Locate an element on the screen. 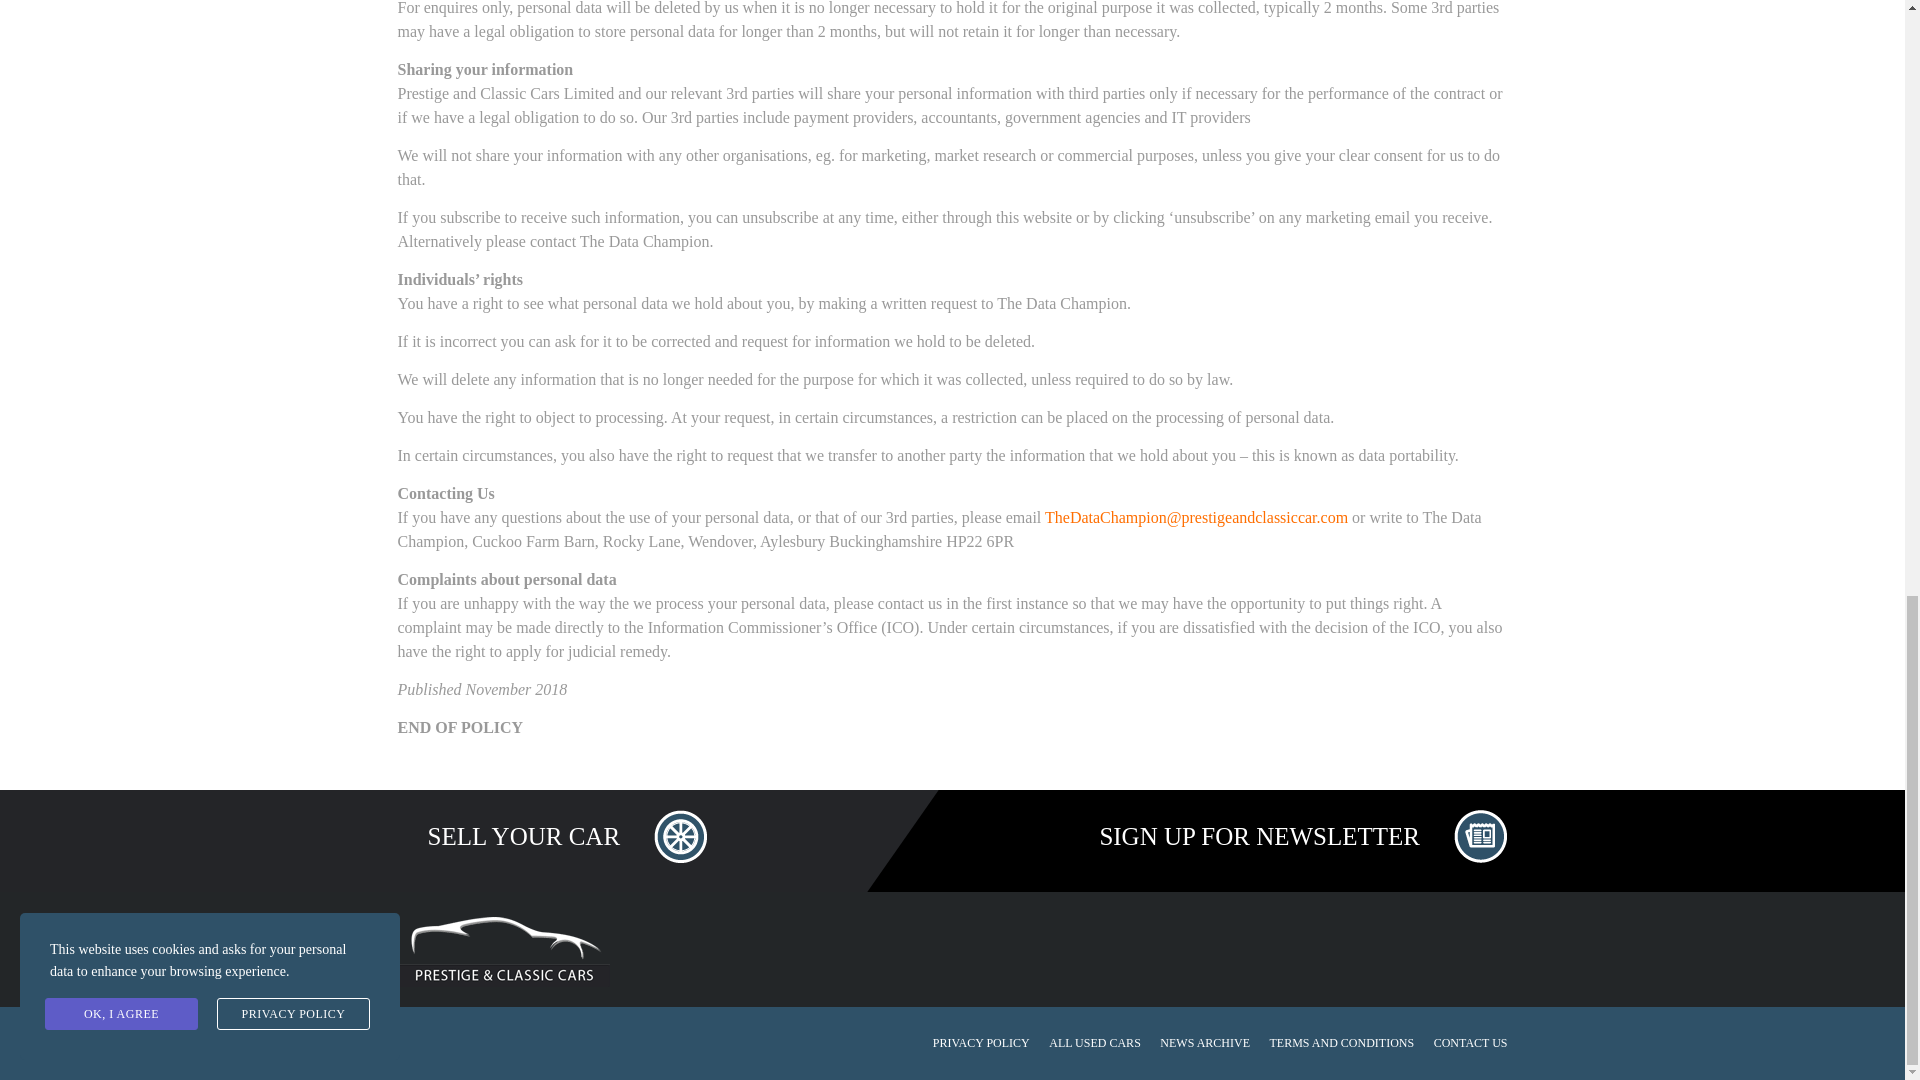 This screenshot has width=1920, height=1080. ALL USED CARS is located at coordinates (1094, 1042).